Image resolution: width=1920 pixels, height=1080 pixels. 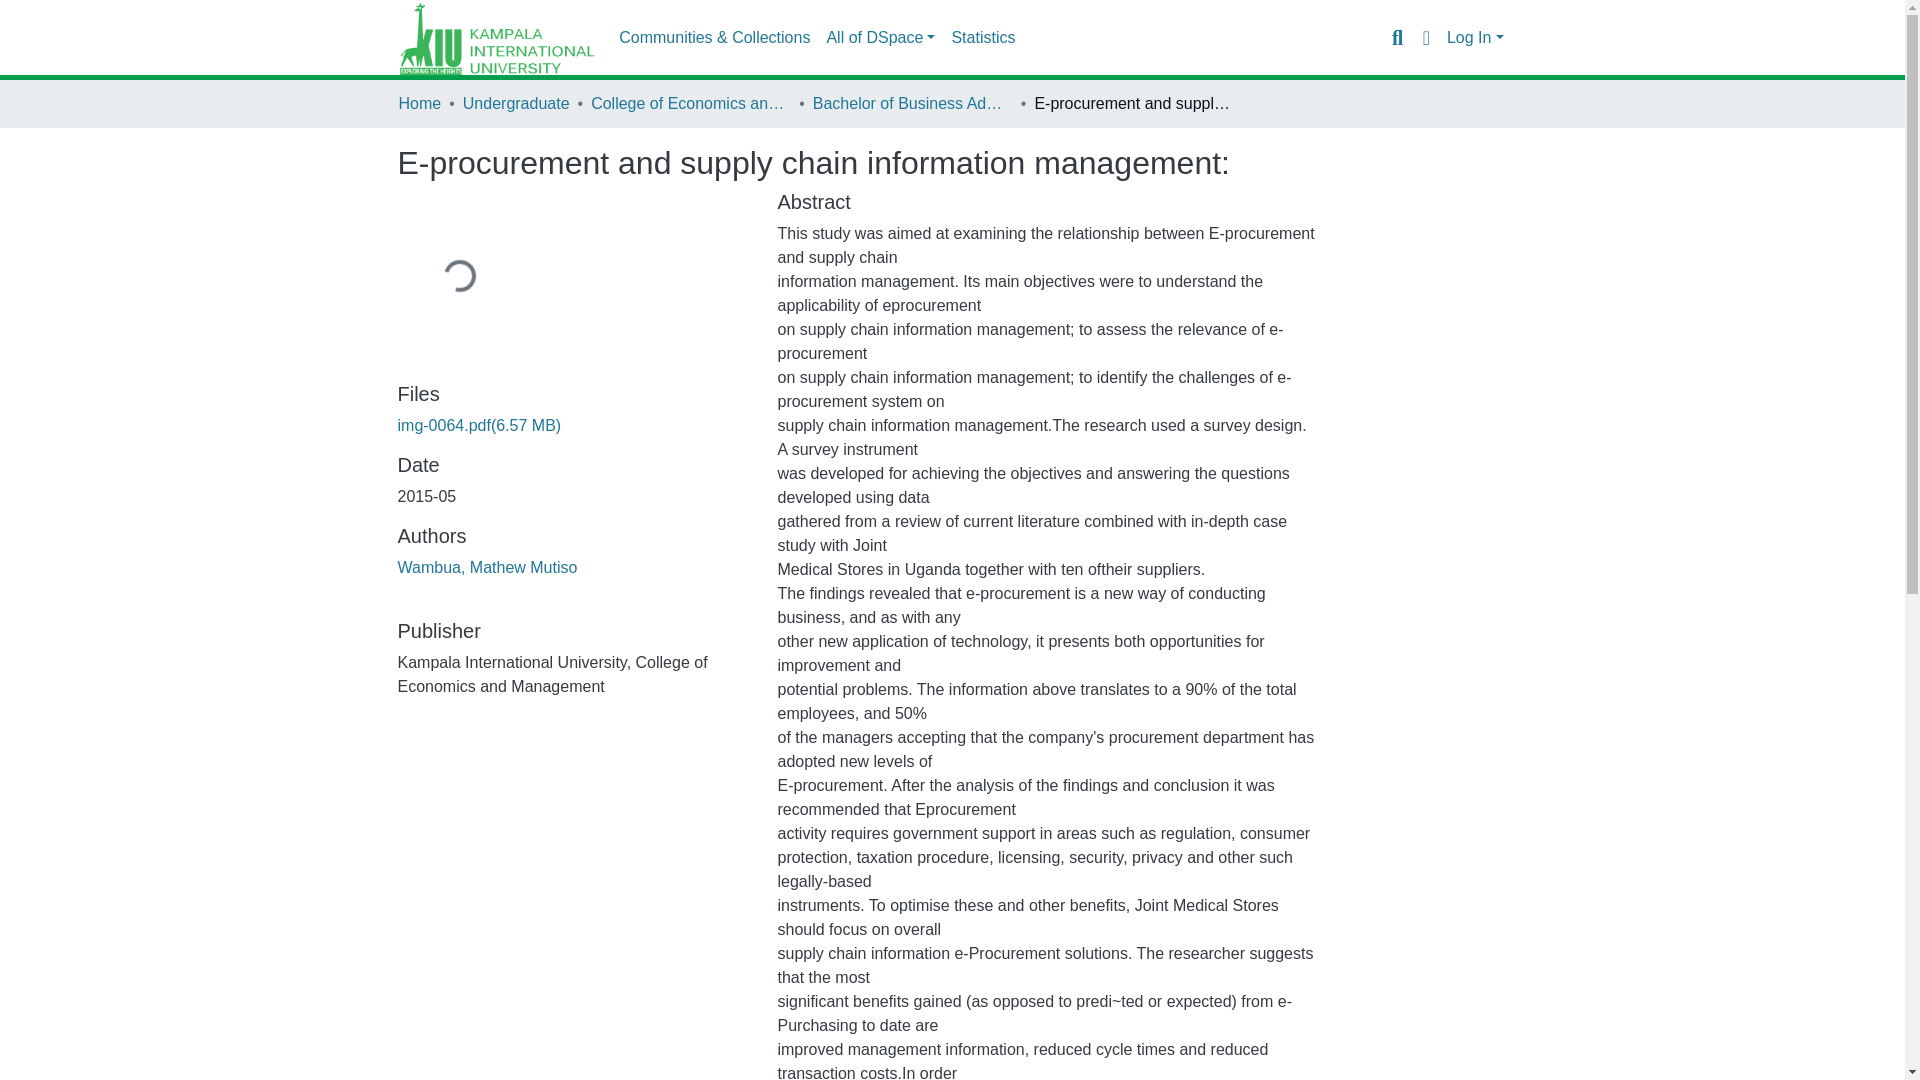 I want to click on Wambua, Mathew Mutiso, so click(x=487, y=567).